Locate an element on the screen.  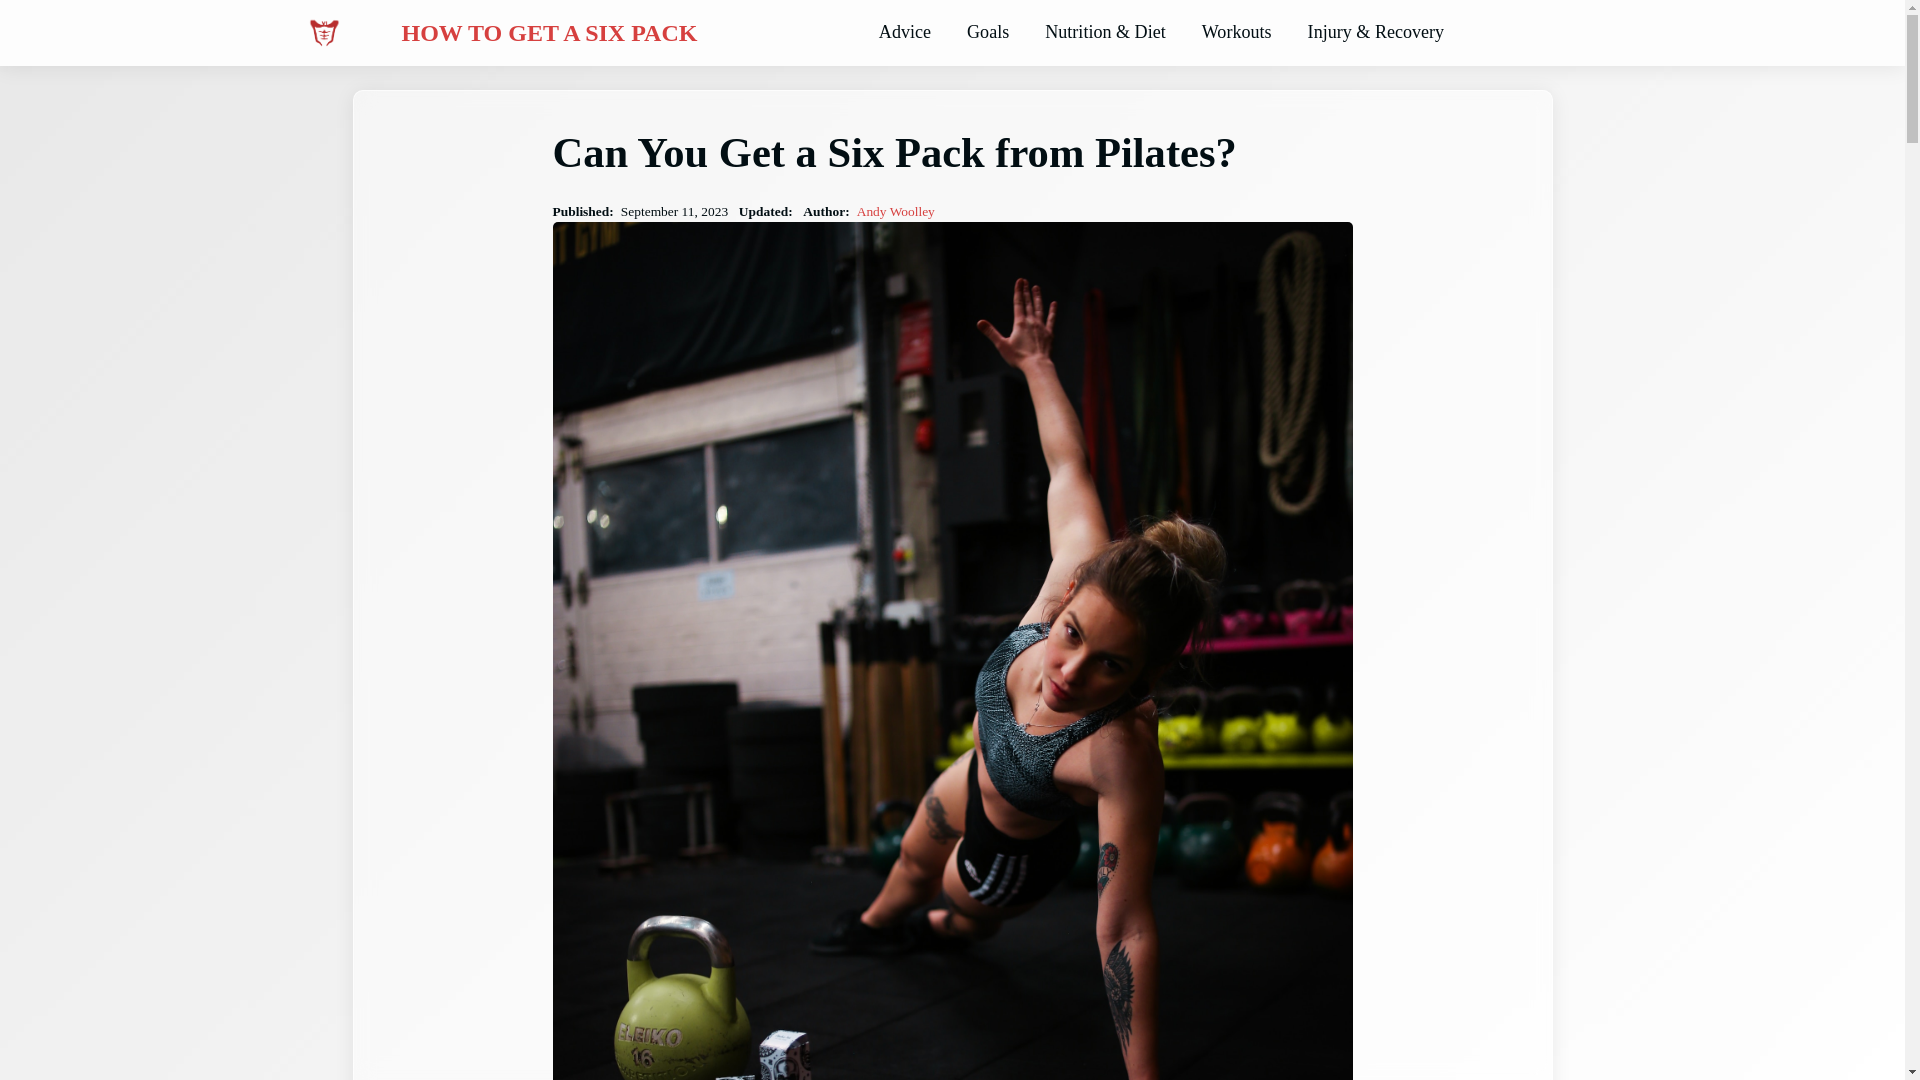
Goals is located at coordinates (988, 32).